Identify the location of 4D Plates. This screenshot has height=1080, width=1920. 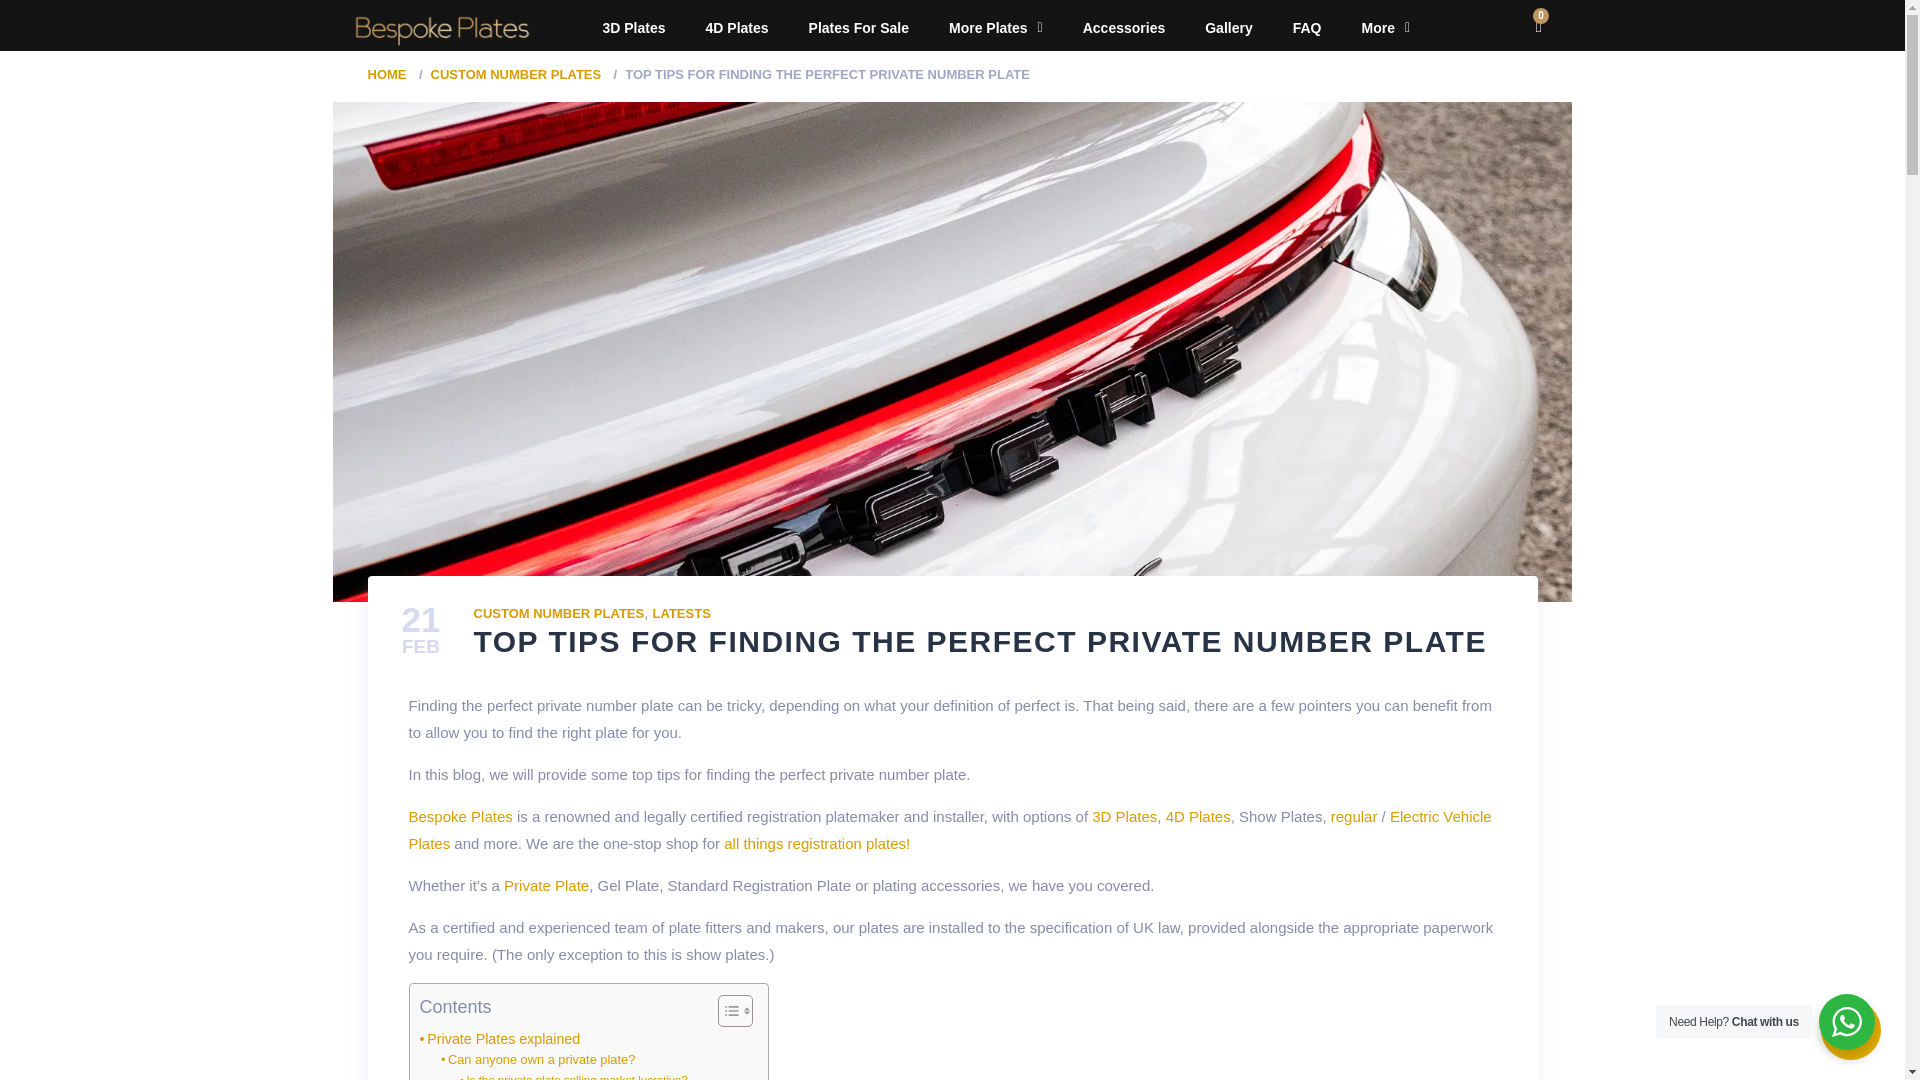
(737, 28).